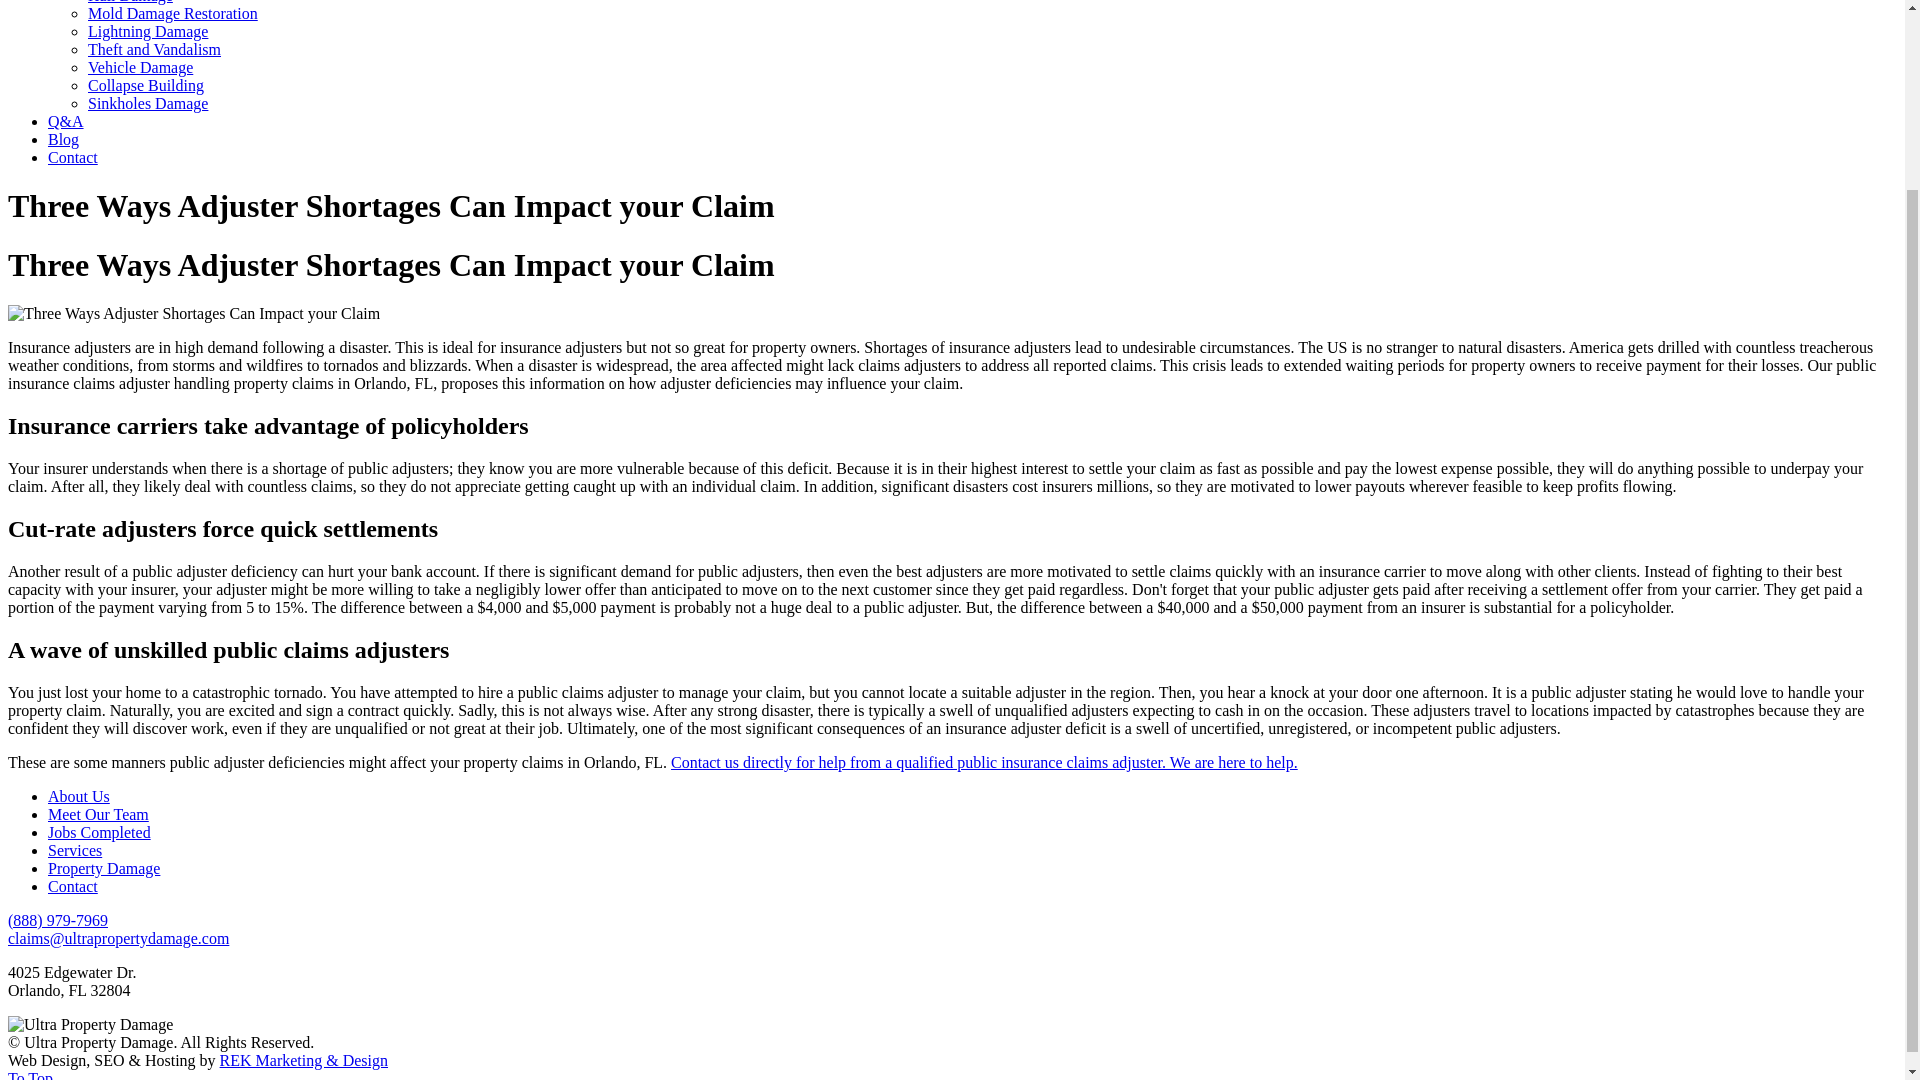  I want to click on Vehicle Damage, so click(140, 67).